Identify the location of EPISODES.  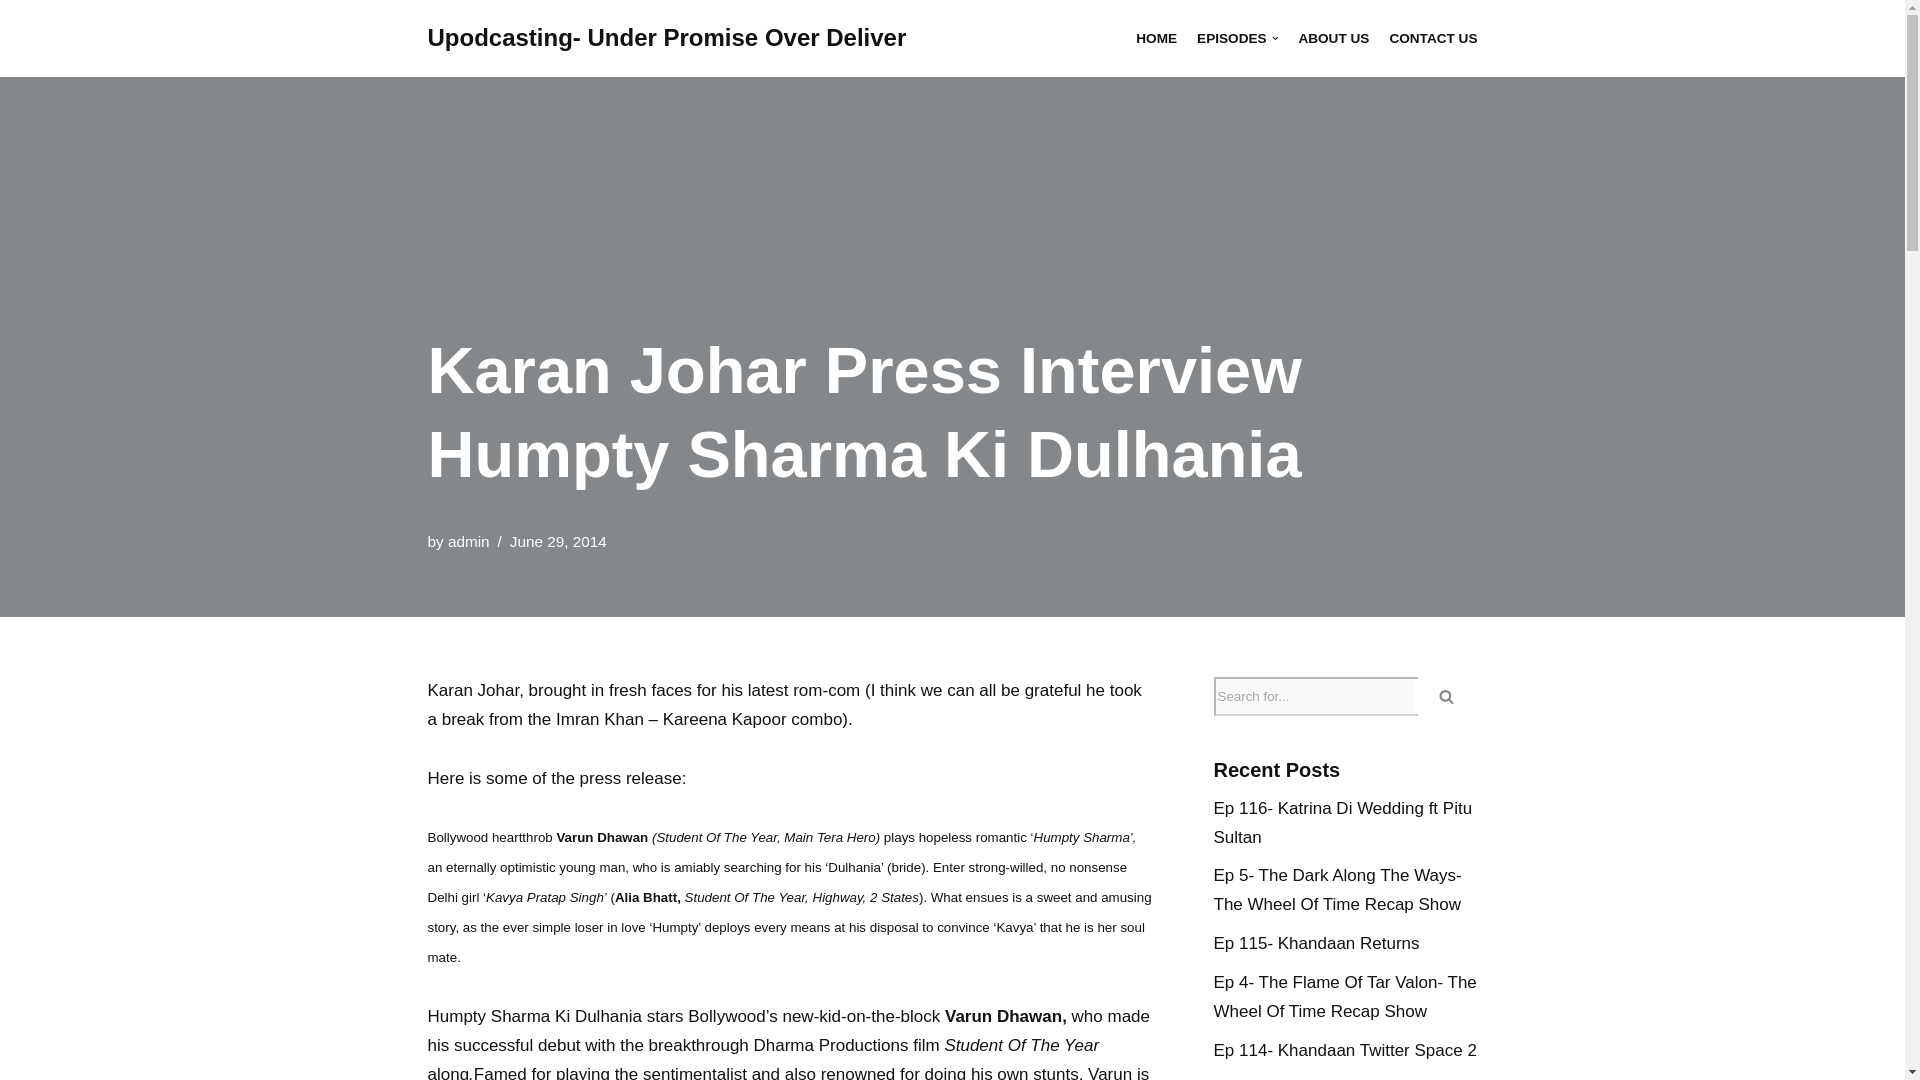
(1237, 38).